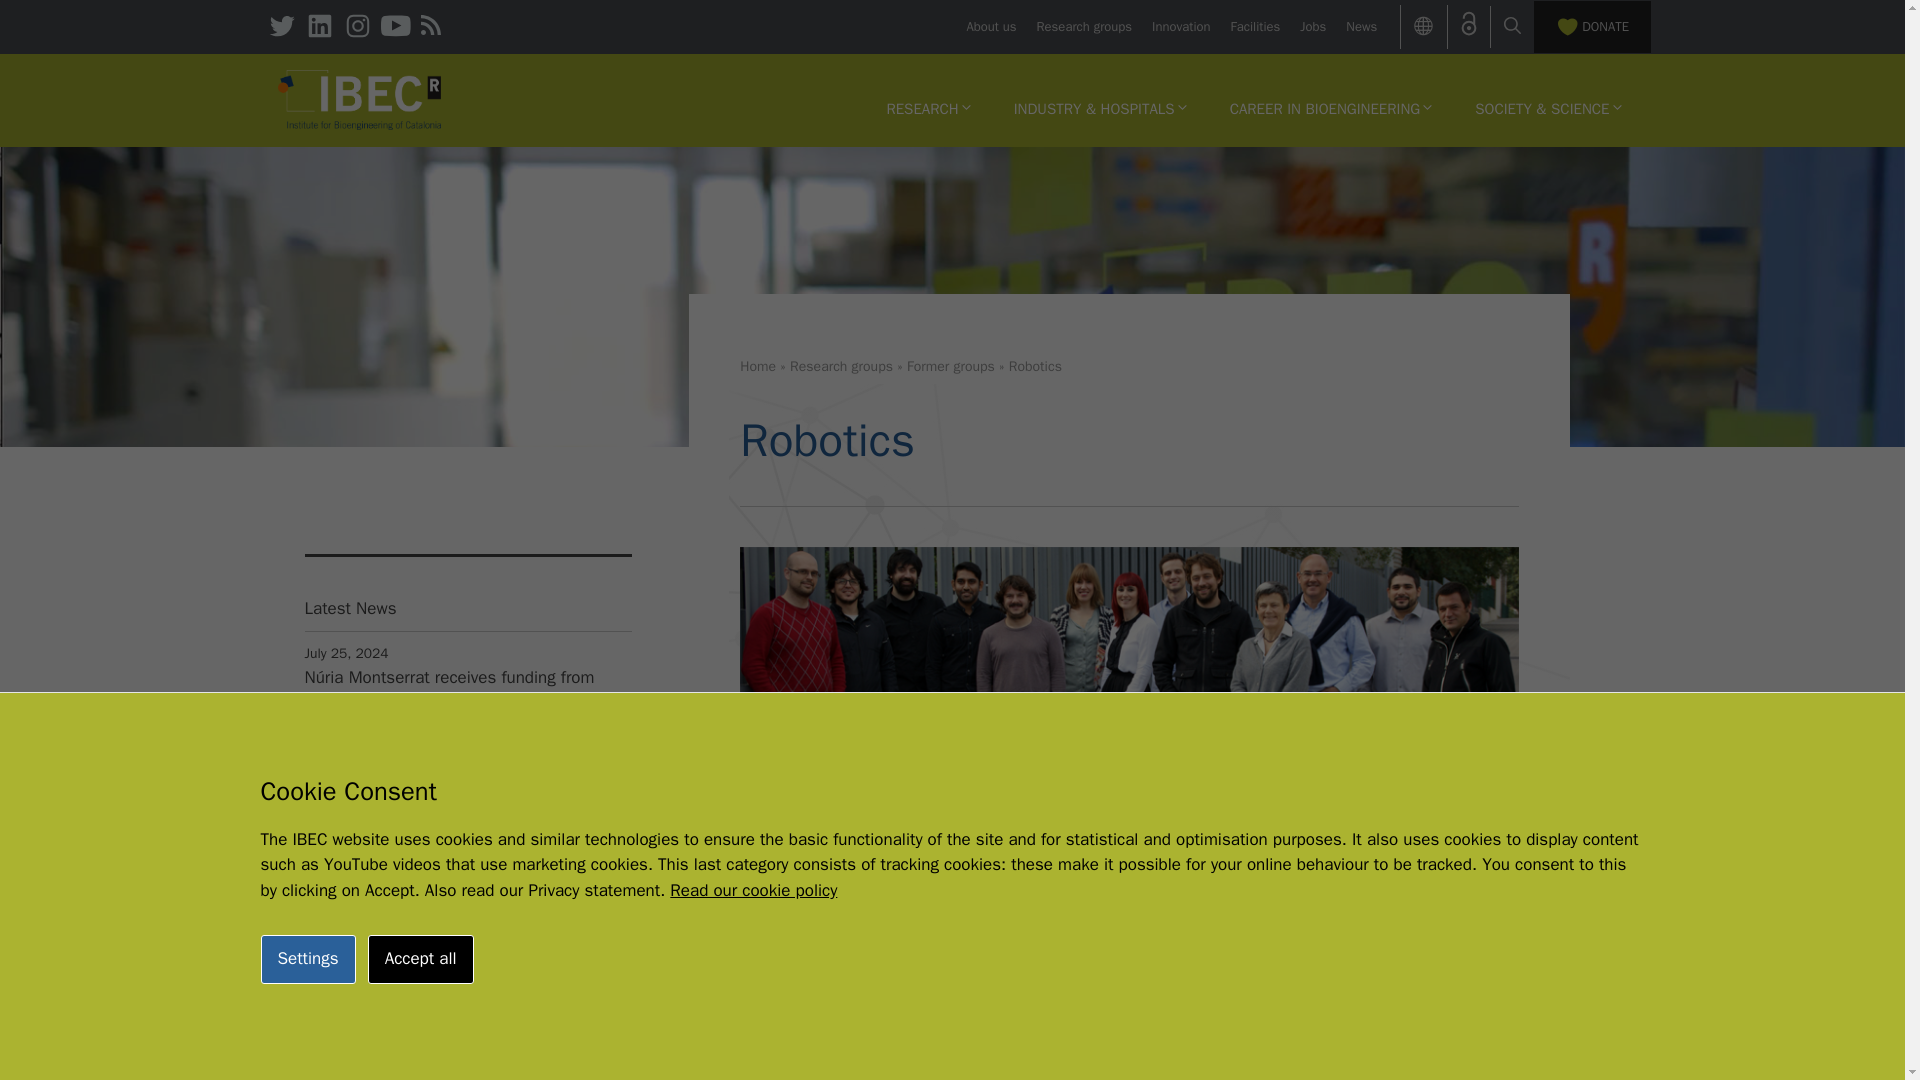  Describe the element at coordinates (1255, 26) in the screenshot. I see `Facilities` at that location.